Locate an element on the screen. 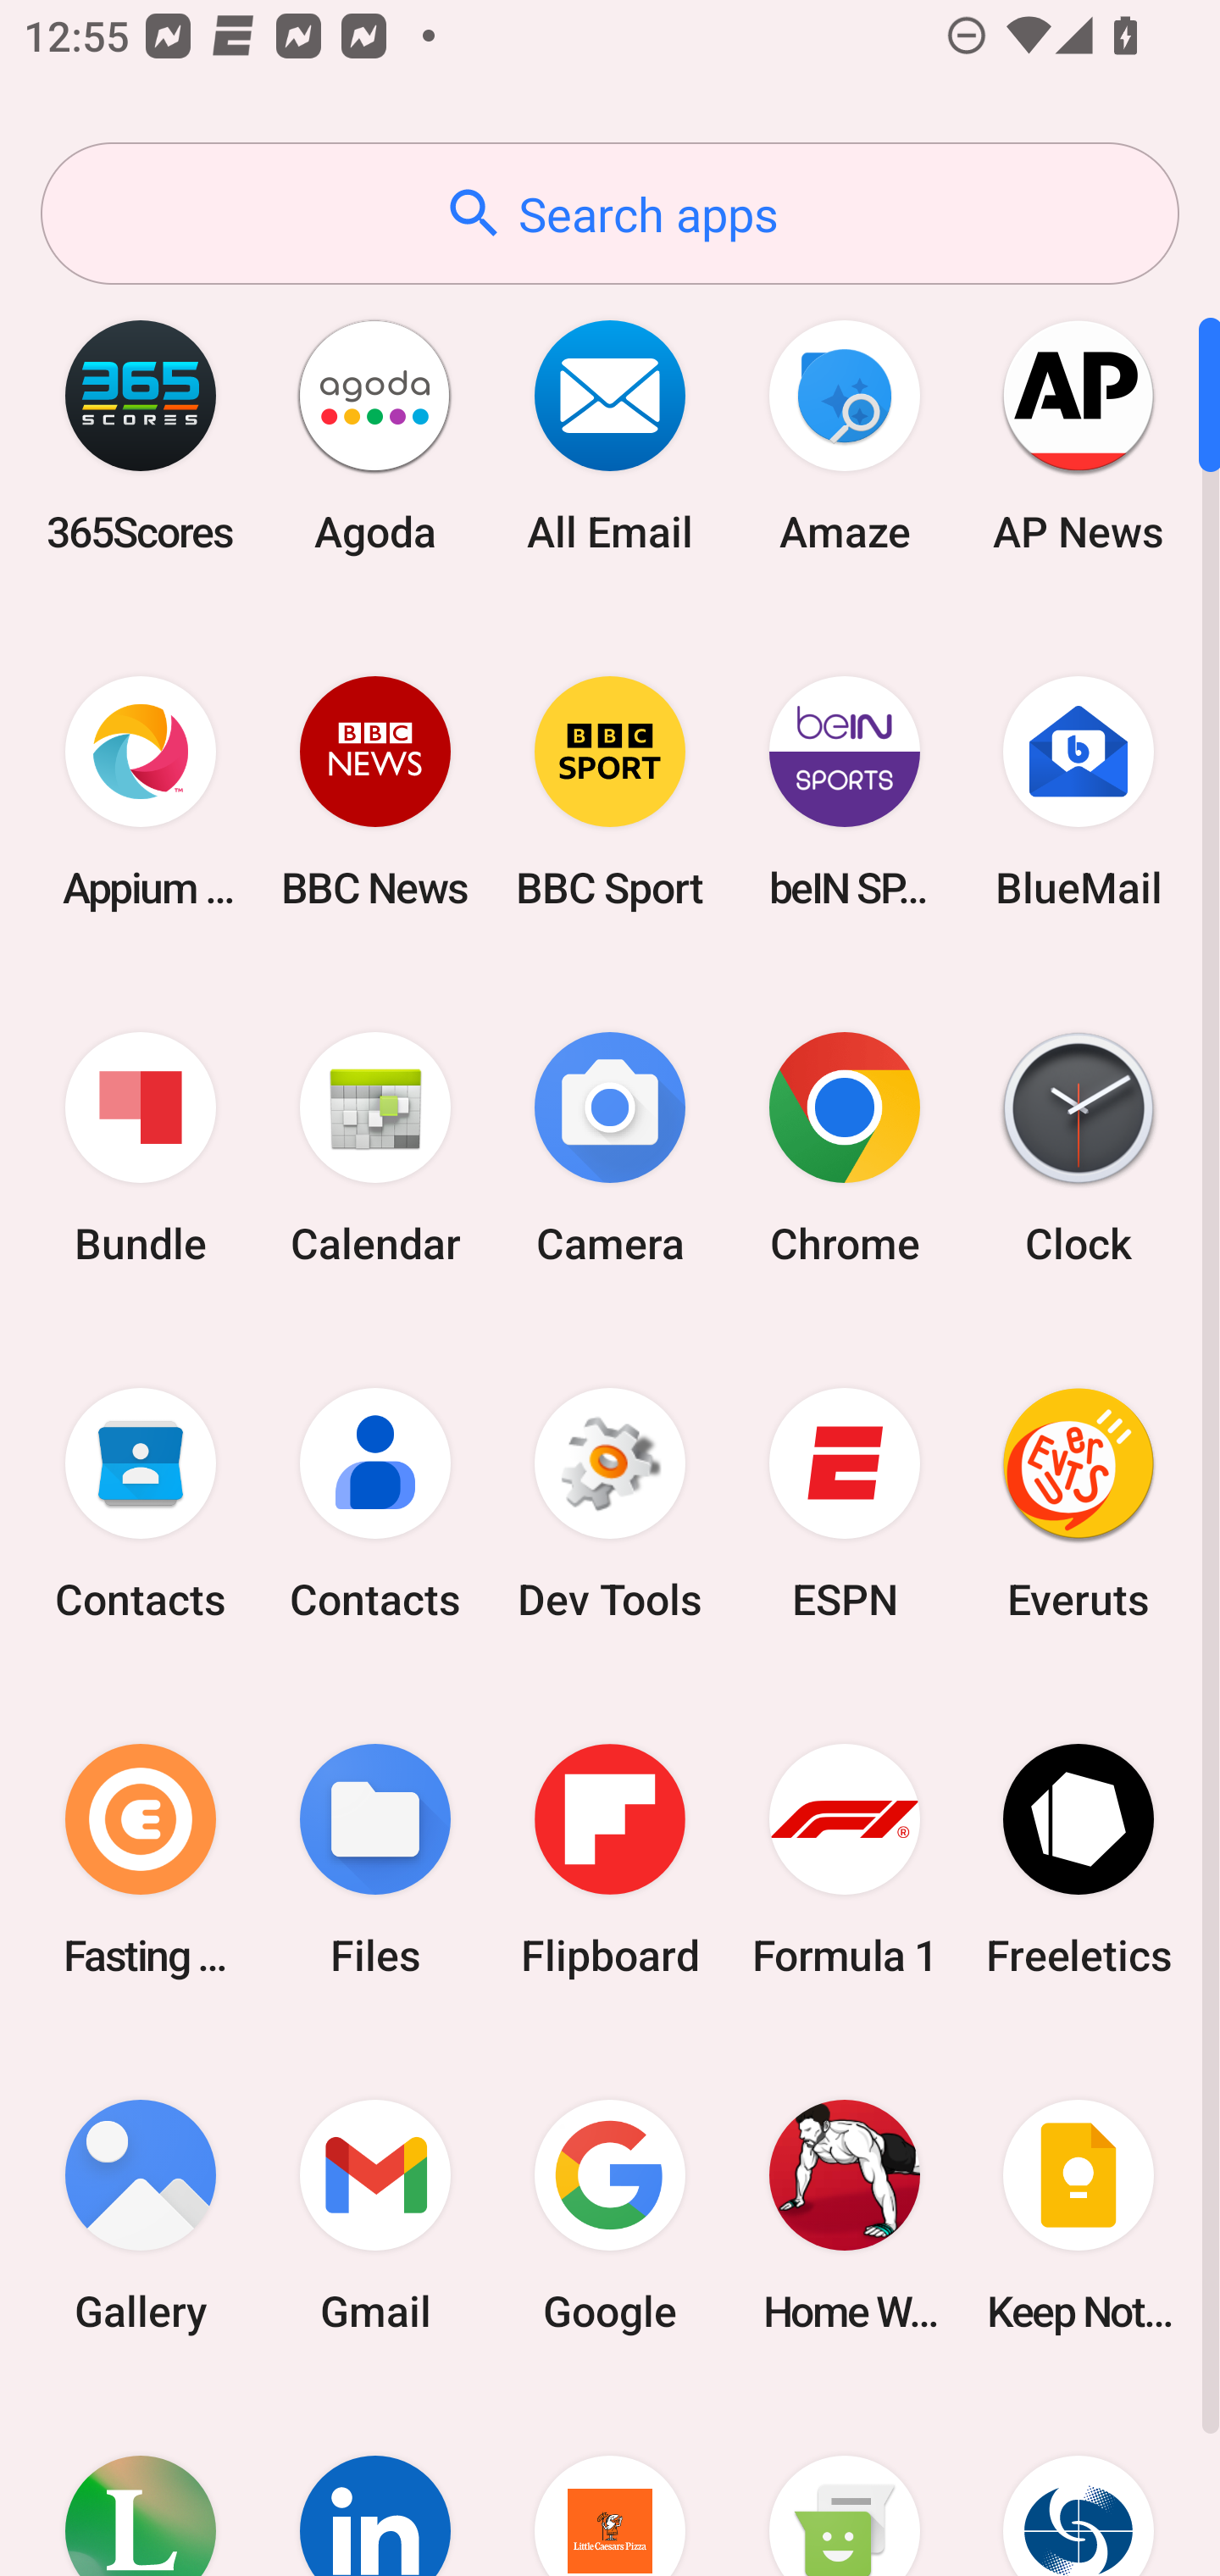 Image resolution: width=1220 pixels, height=2576 pixels. Formula 1 is located at coordinates (844, 1859).